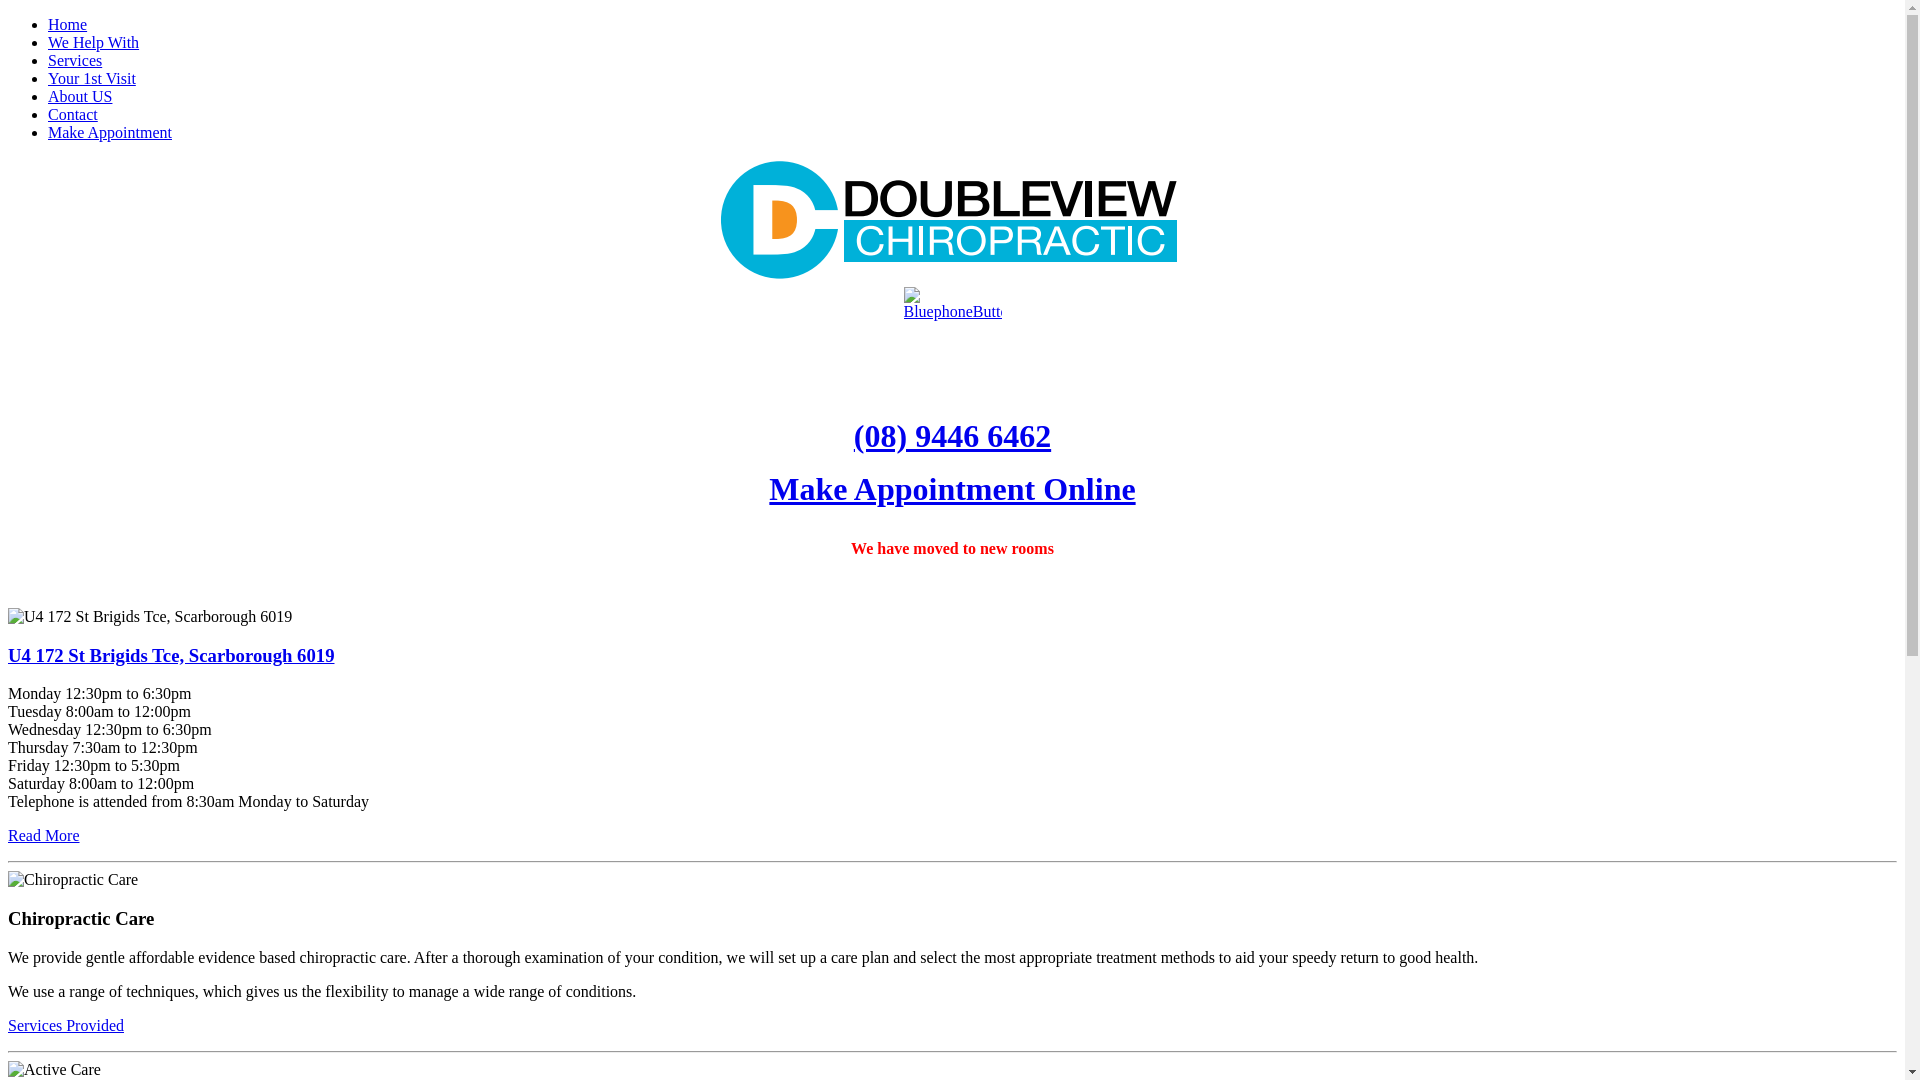  What do you see at coordinates (171, 656) in the screenshot?
I see `U4 172 St Brigids Tce, Scarborough 6019` at bounding box center [171, 656].